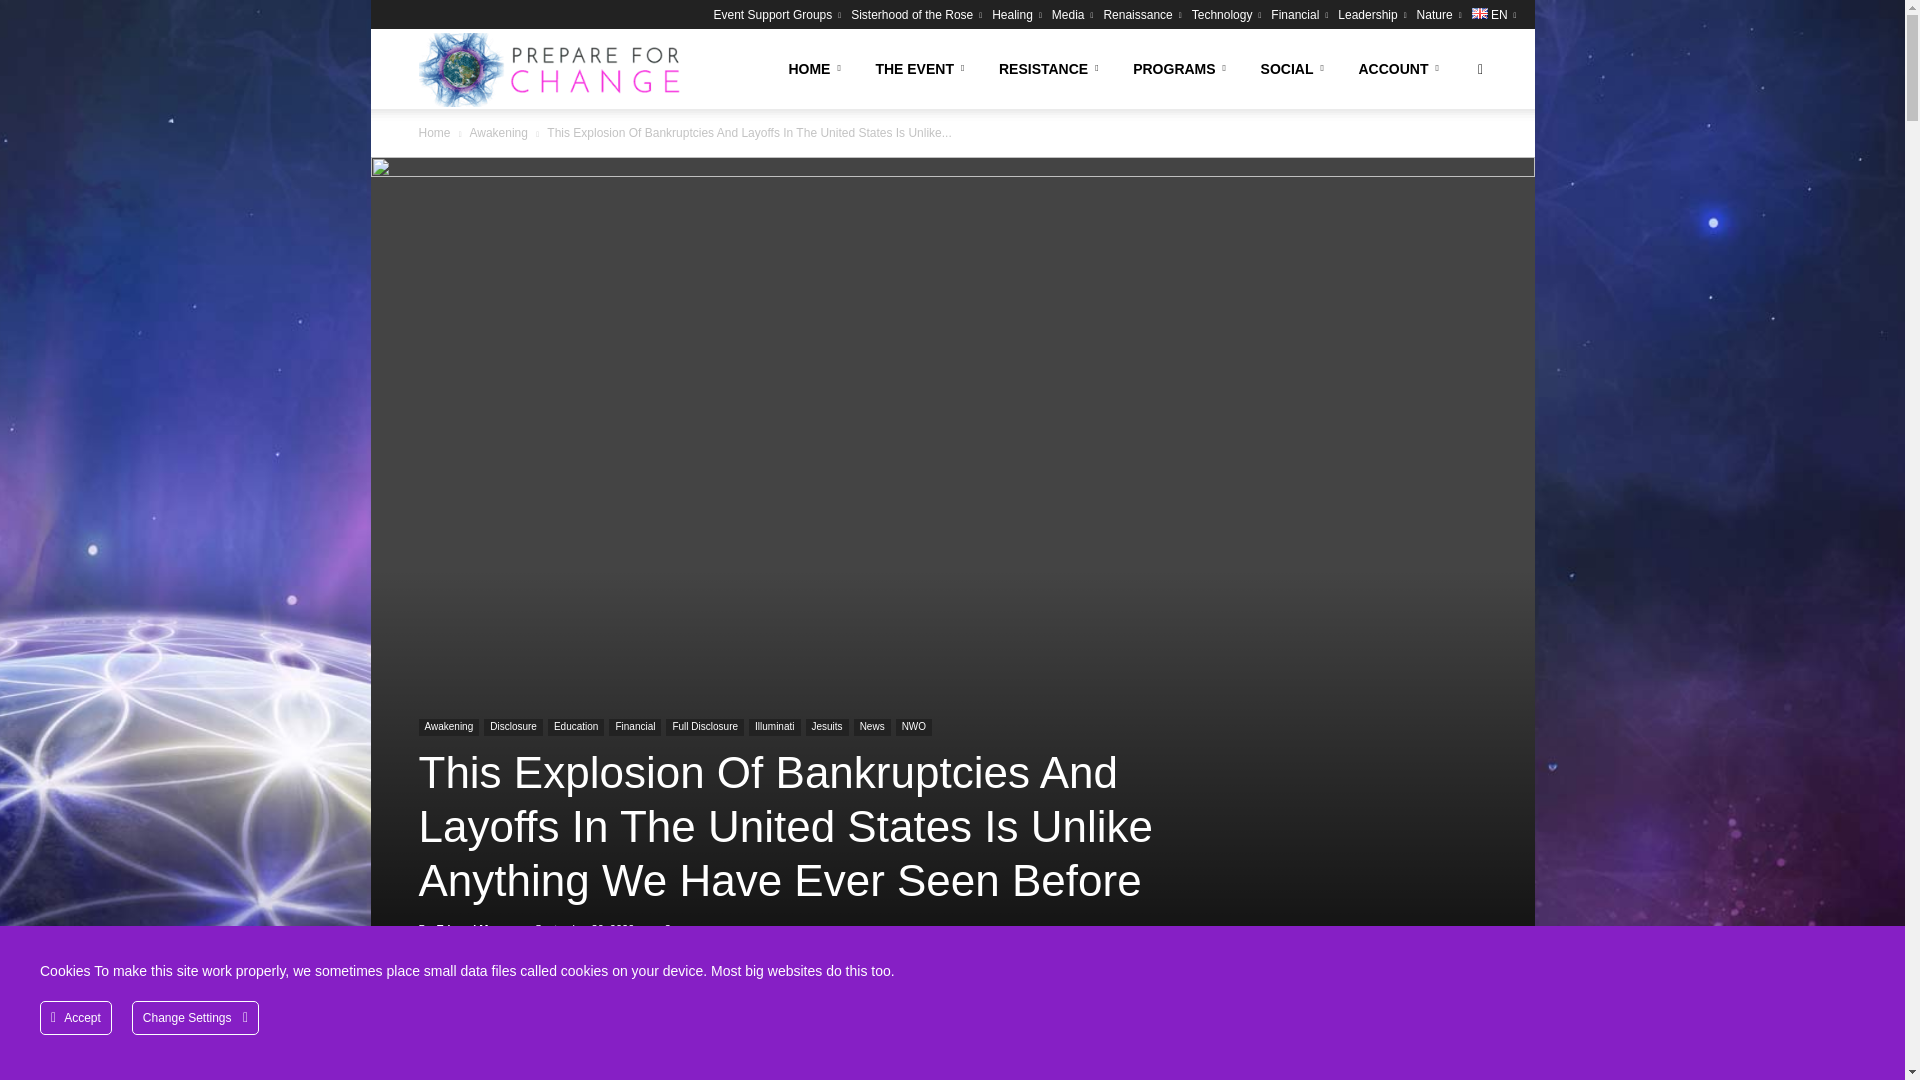 Image resolution: width=1920 pixels, height=1080 pixels. What do you see at coordinates (500, 1036) in the screenshot?
I see `Pinterest` at bounding box center [500, 1036].